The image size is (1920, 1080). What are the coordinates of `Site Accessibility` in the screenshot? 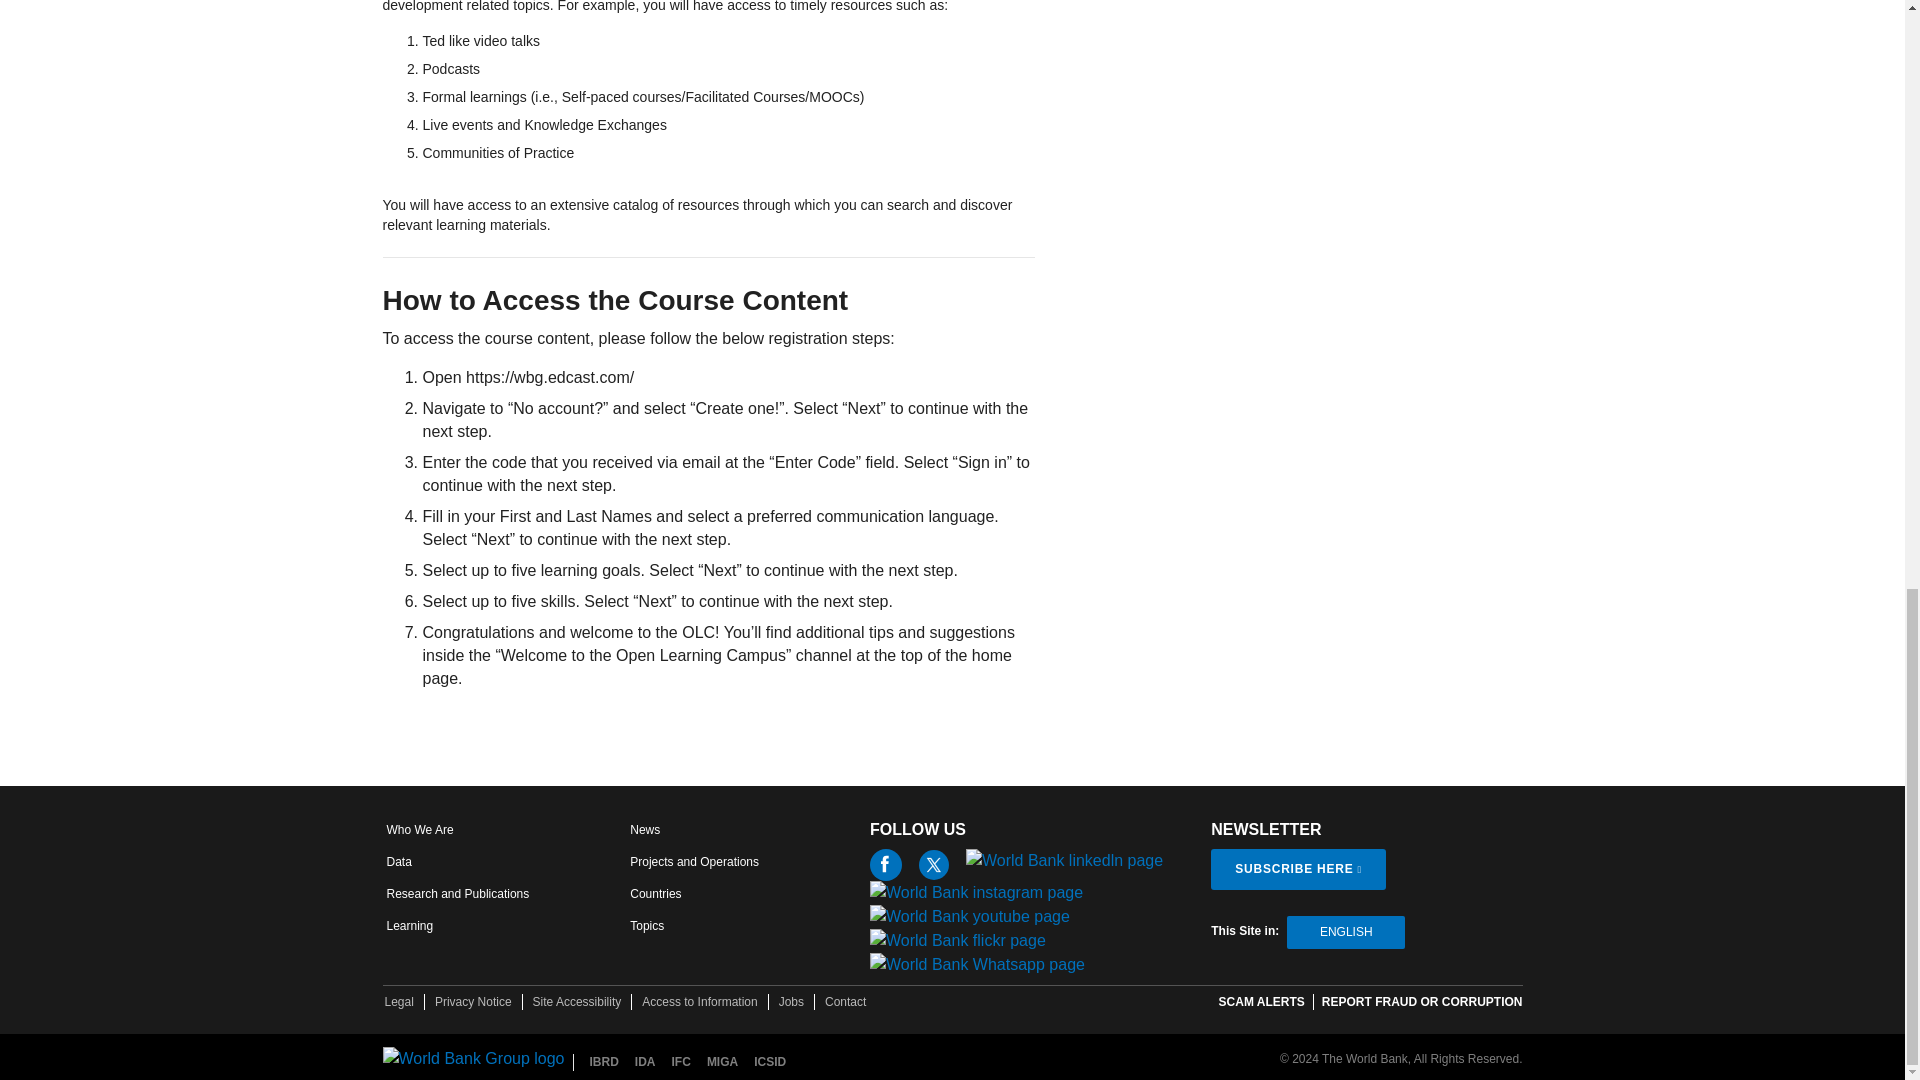 It's located at (578, 1001).